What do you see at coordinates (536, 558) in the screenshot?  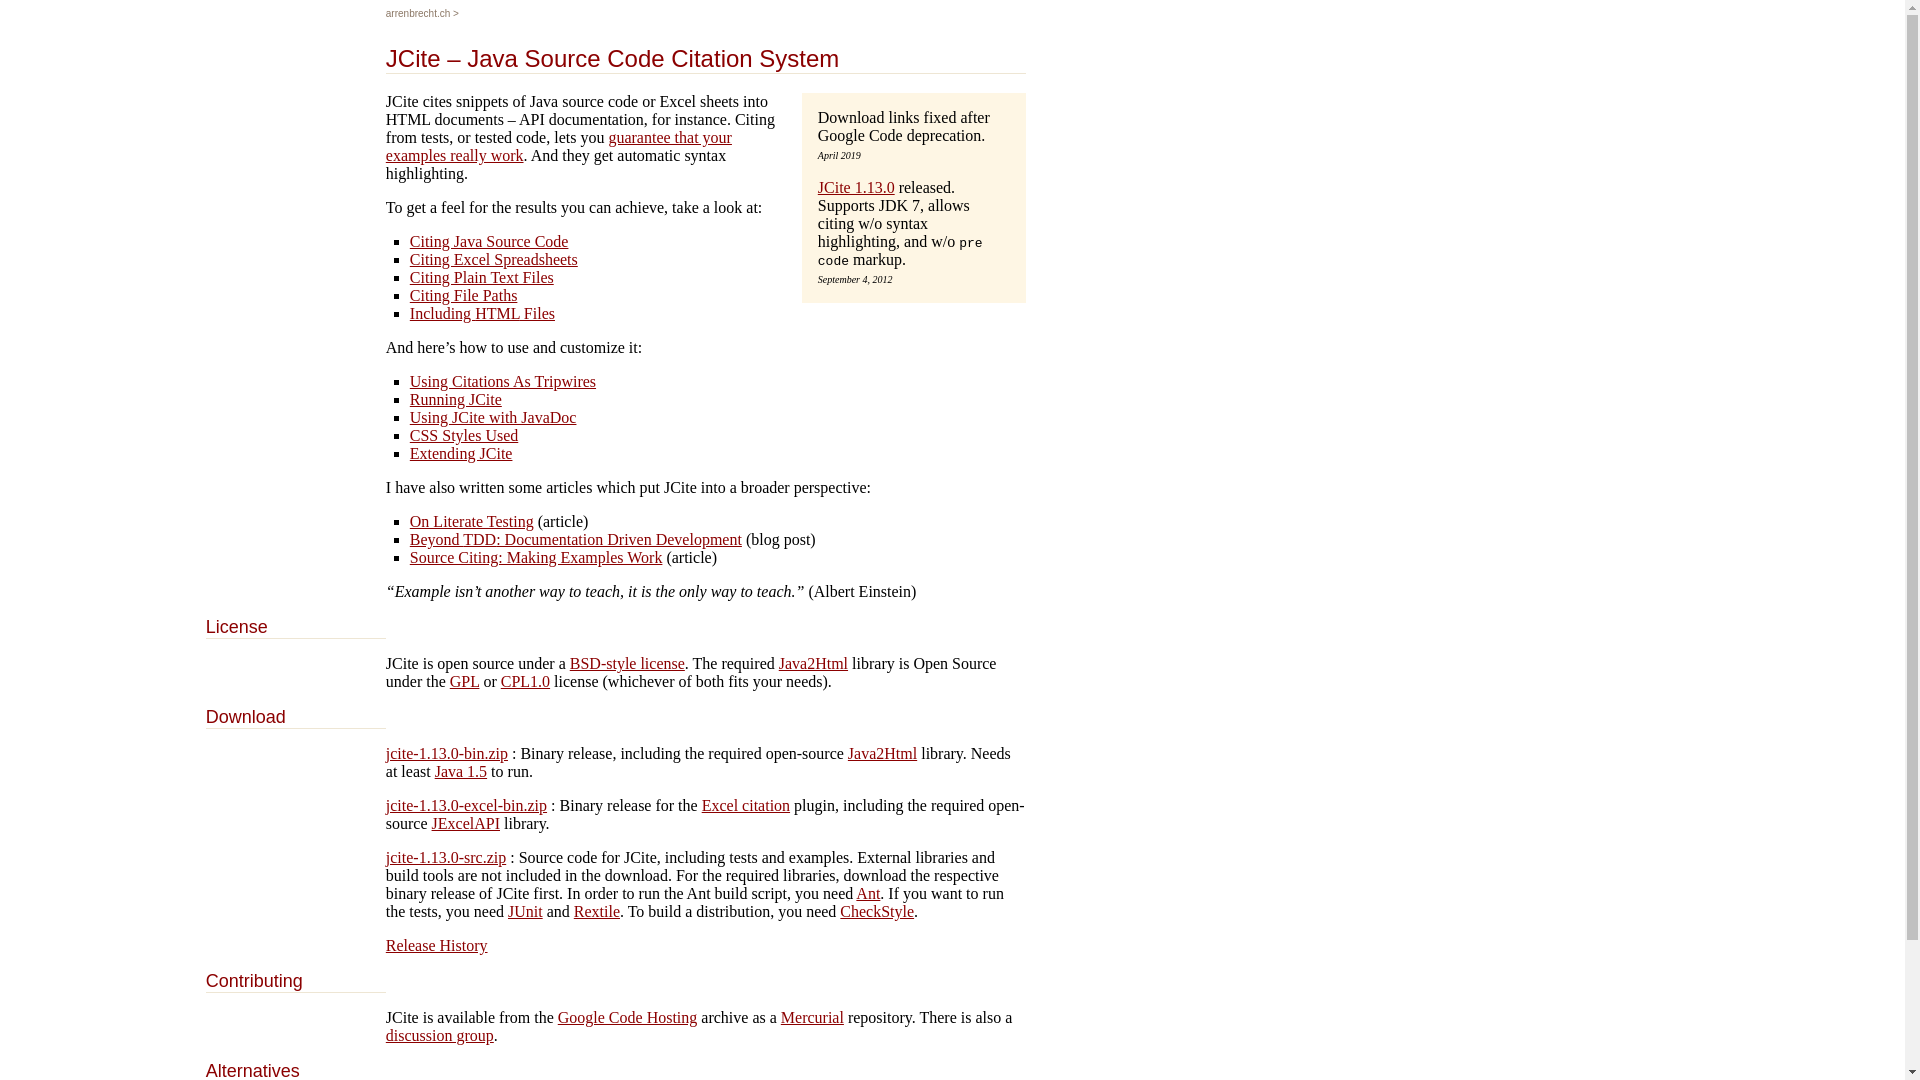 I see `Source Citing: Making Examples Work` at bounding box center [536, 558].